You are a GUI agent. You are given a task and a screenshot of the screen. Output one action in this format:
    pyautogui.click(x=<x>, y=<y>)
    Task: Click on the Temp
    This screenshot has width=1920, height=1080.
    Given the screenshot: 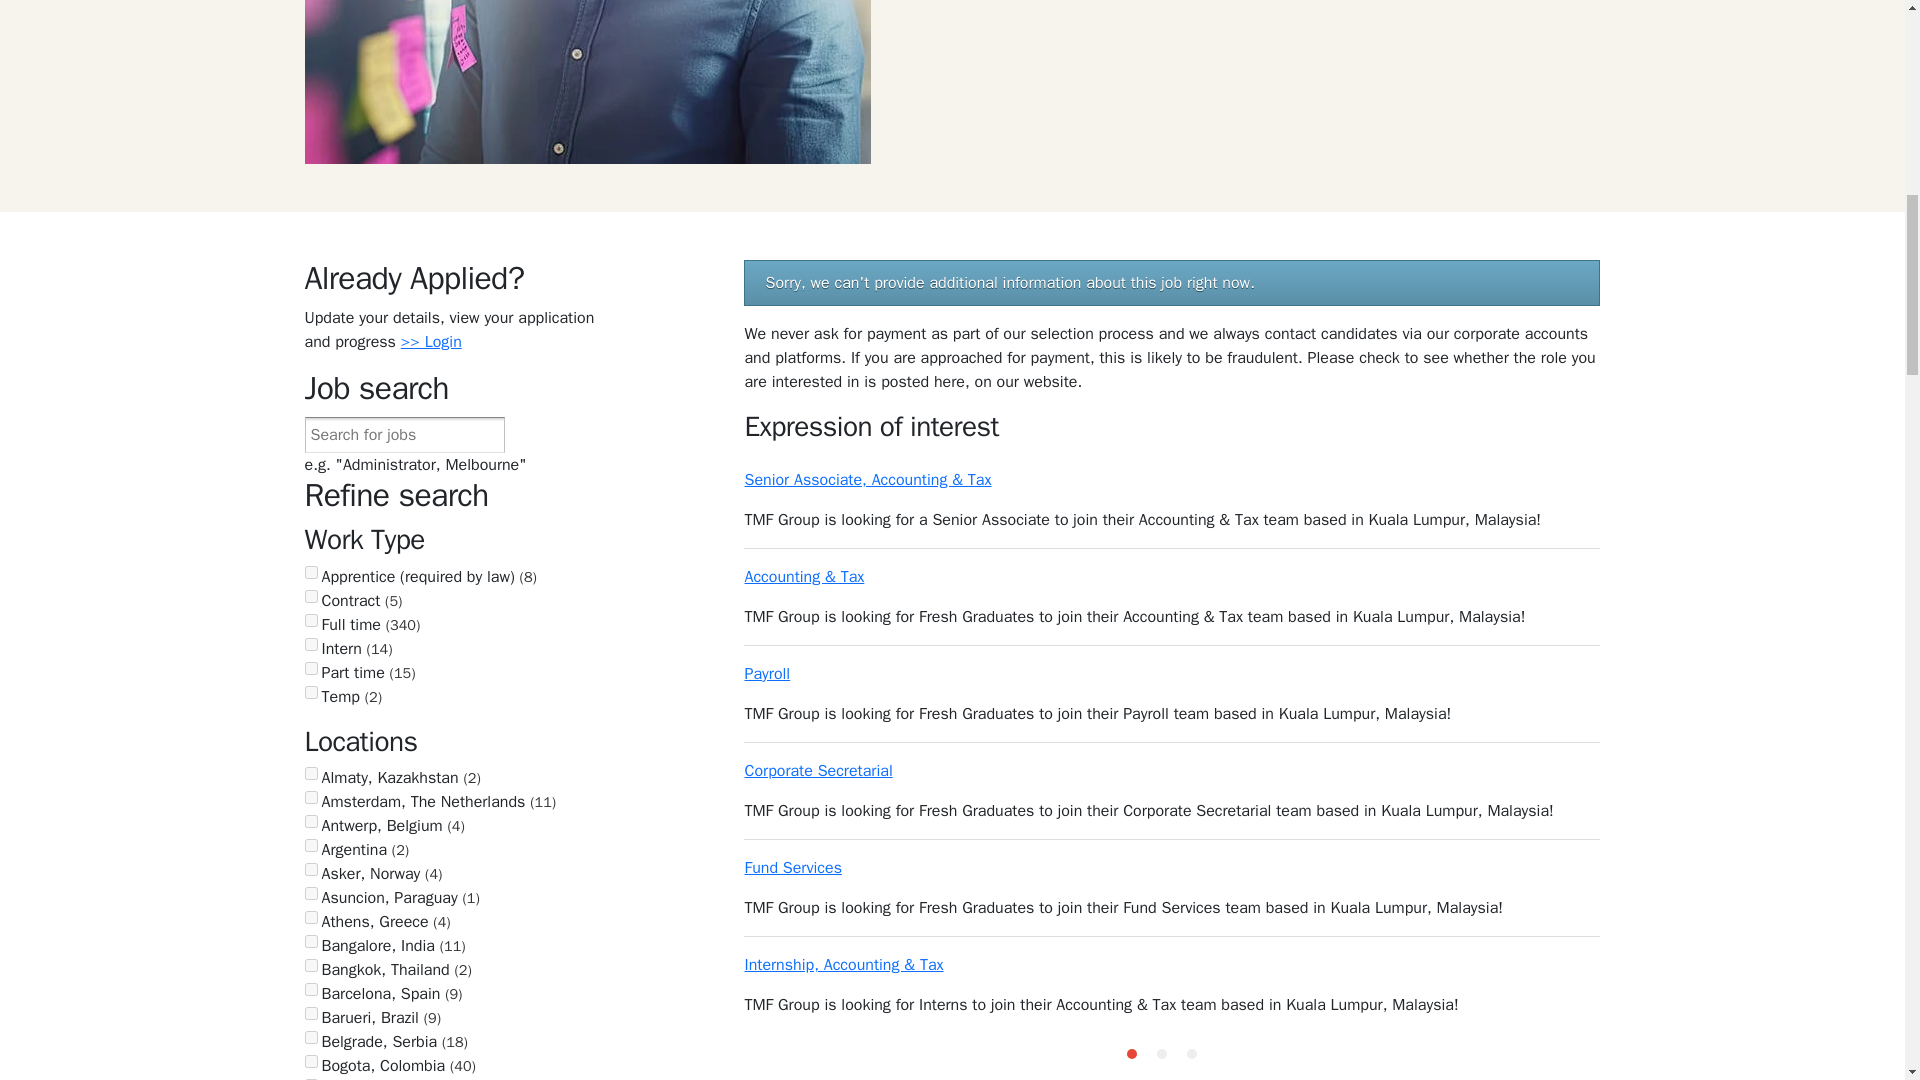 What is the action you would take?
    pyautogui.click(x=310, y=692)
    